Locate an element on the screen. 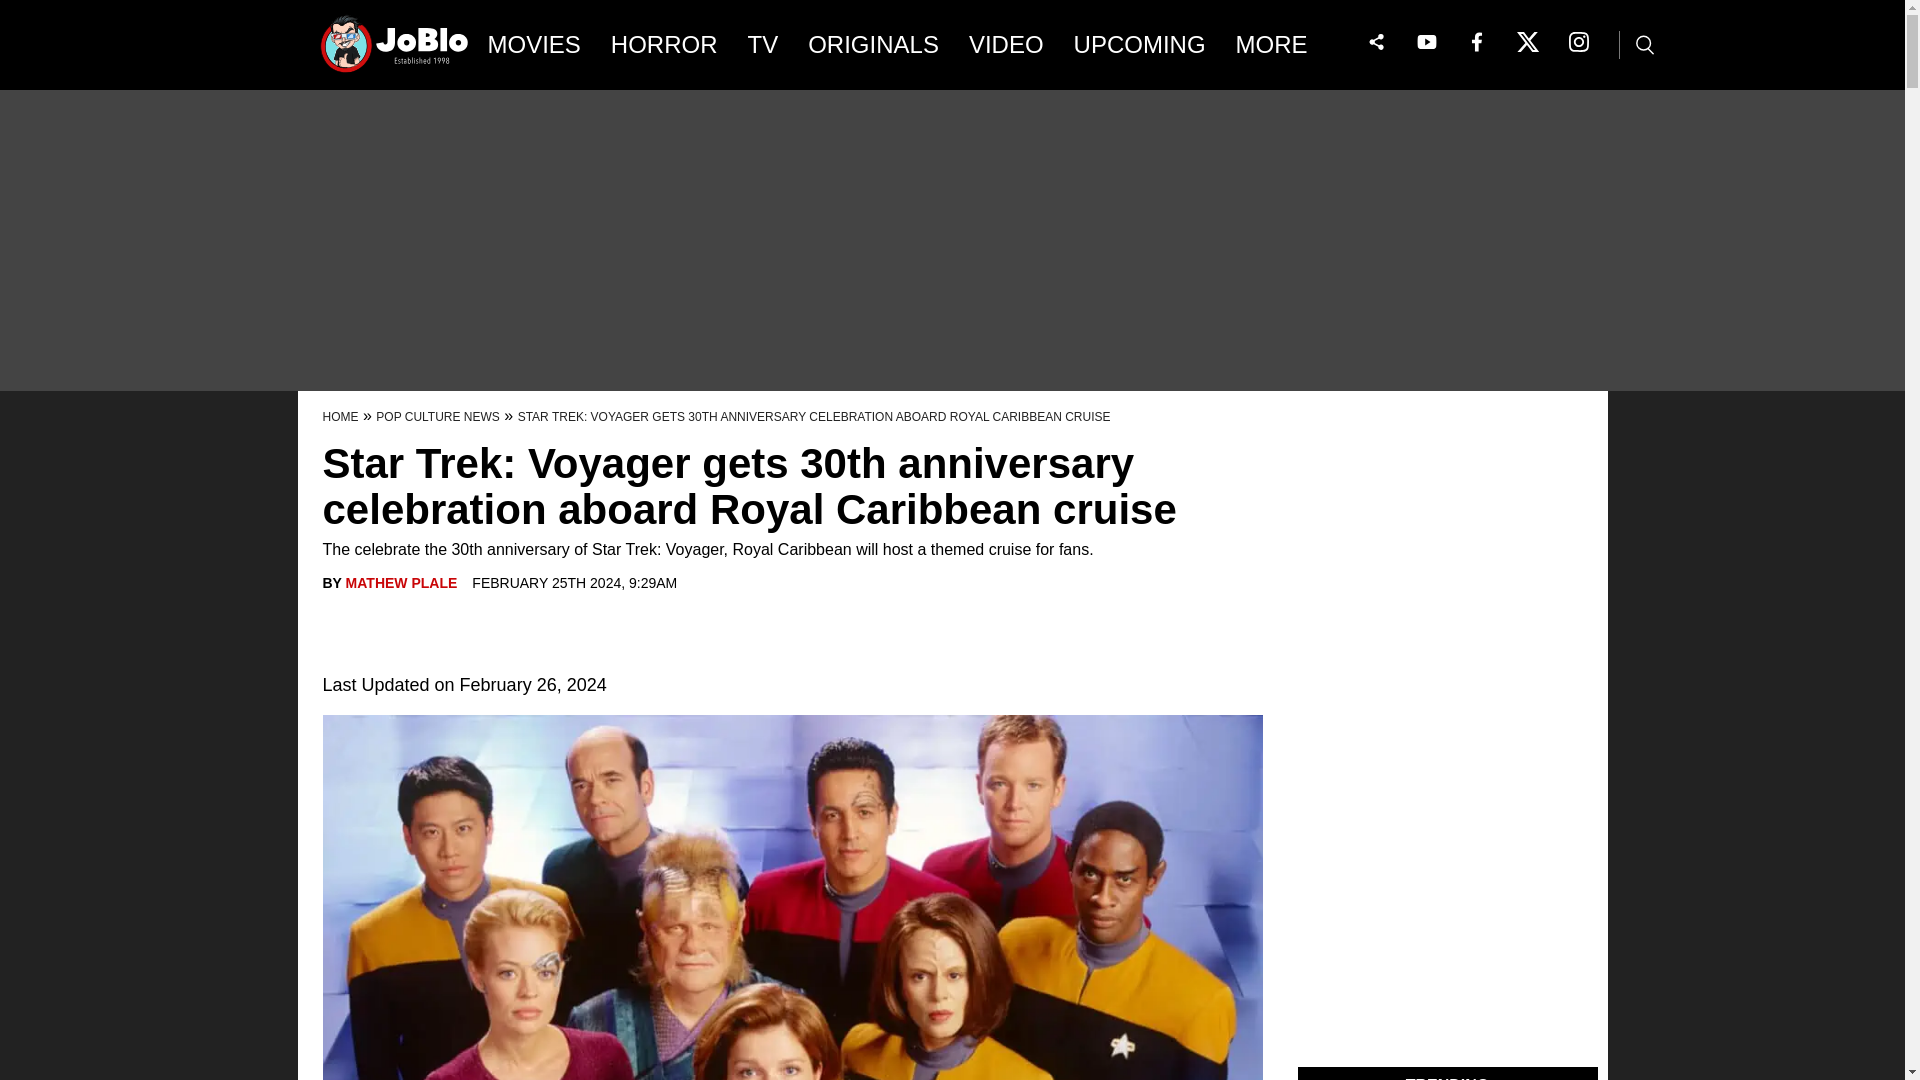 The width and height of the screenshot is (1920, 1080). UPCOMING is located at coordinates (1139, 45).